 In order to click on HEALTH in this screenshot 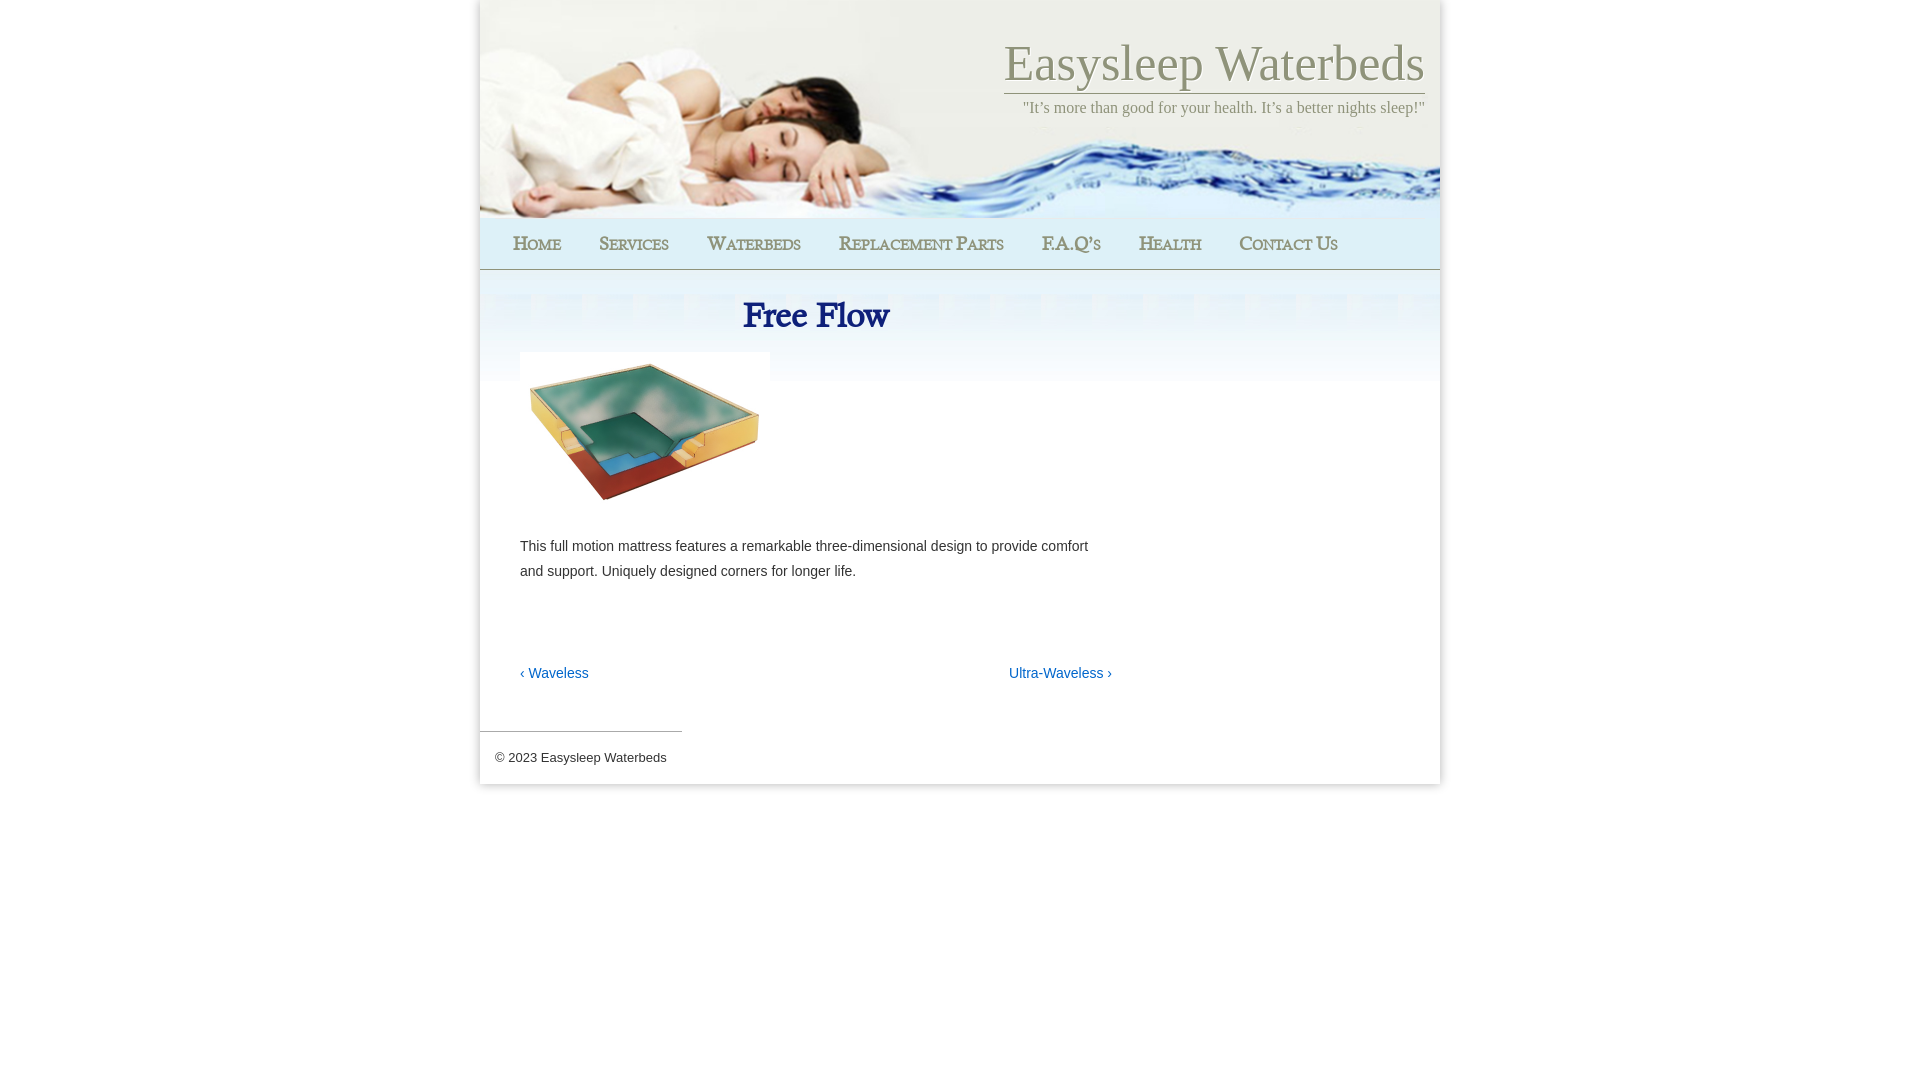, I will do `click(1170, 236)`.